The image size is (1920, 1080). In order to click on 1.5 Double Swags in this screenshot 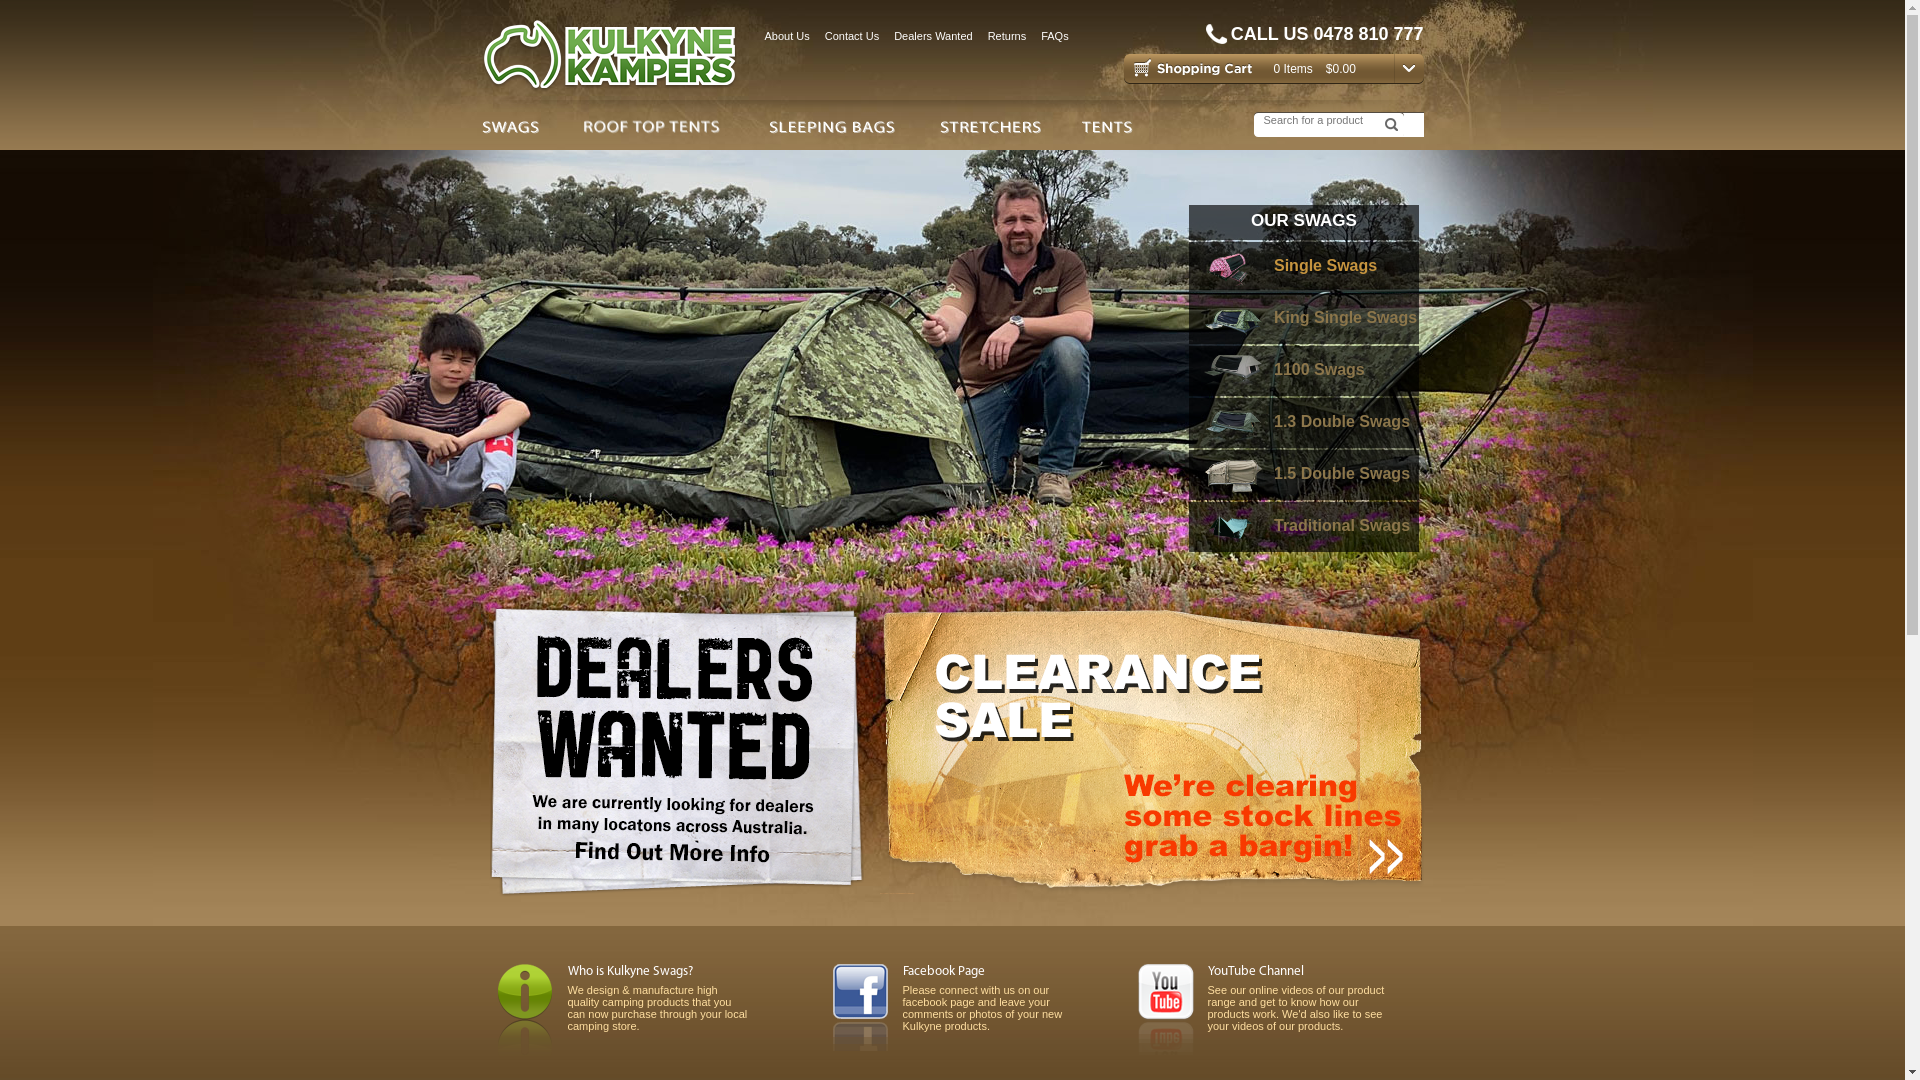, I will do `click(1304, 475)`.